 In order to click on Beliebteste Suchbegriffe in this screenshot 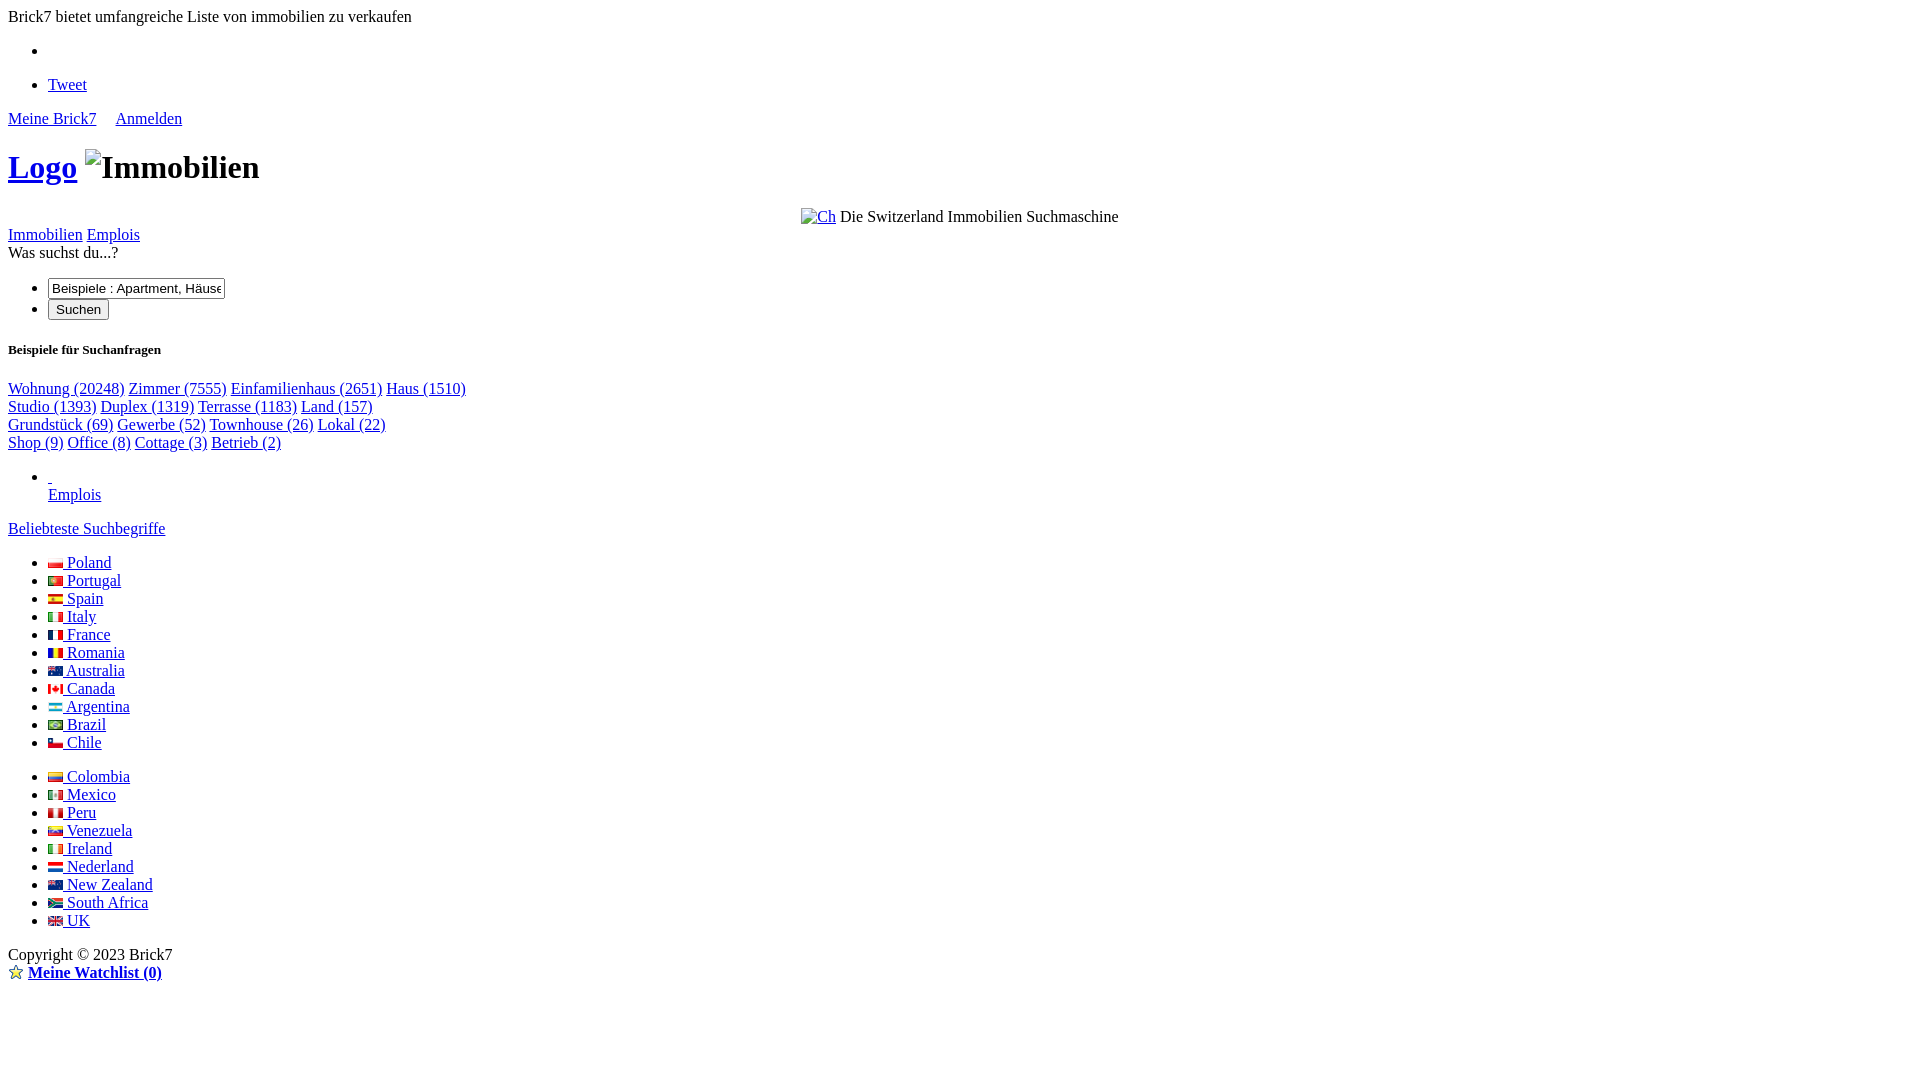, I will do `click(86, 528)`.